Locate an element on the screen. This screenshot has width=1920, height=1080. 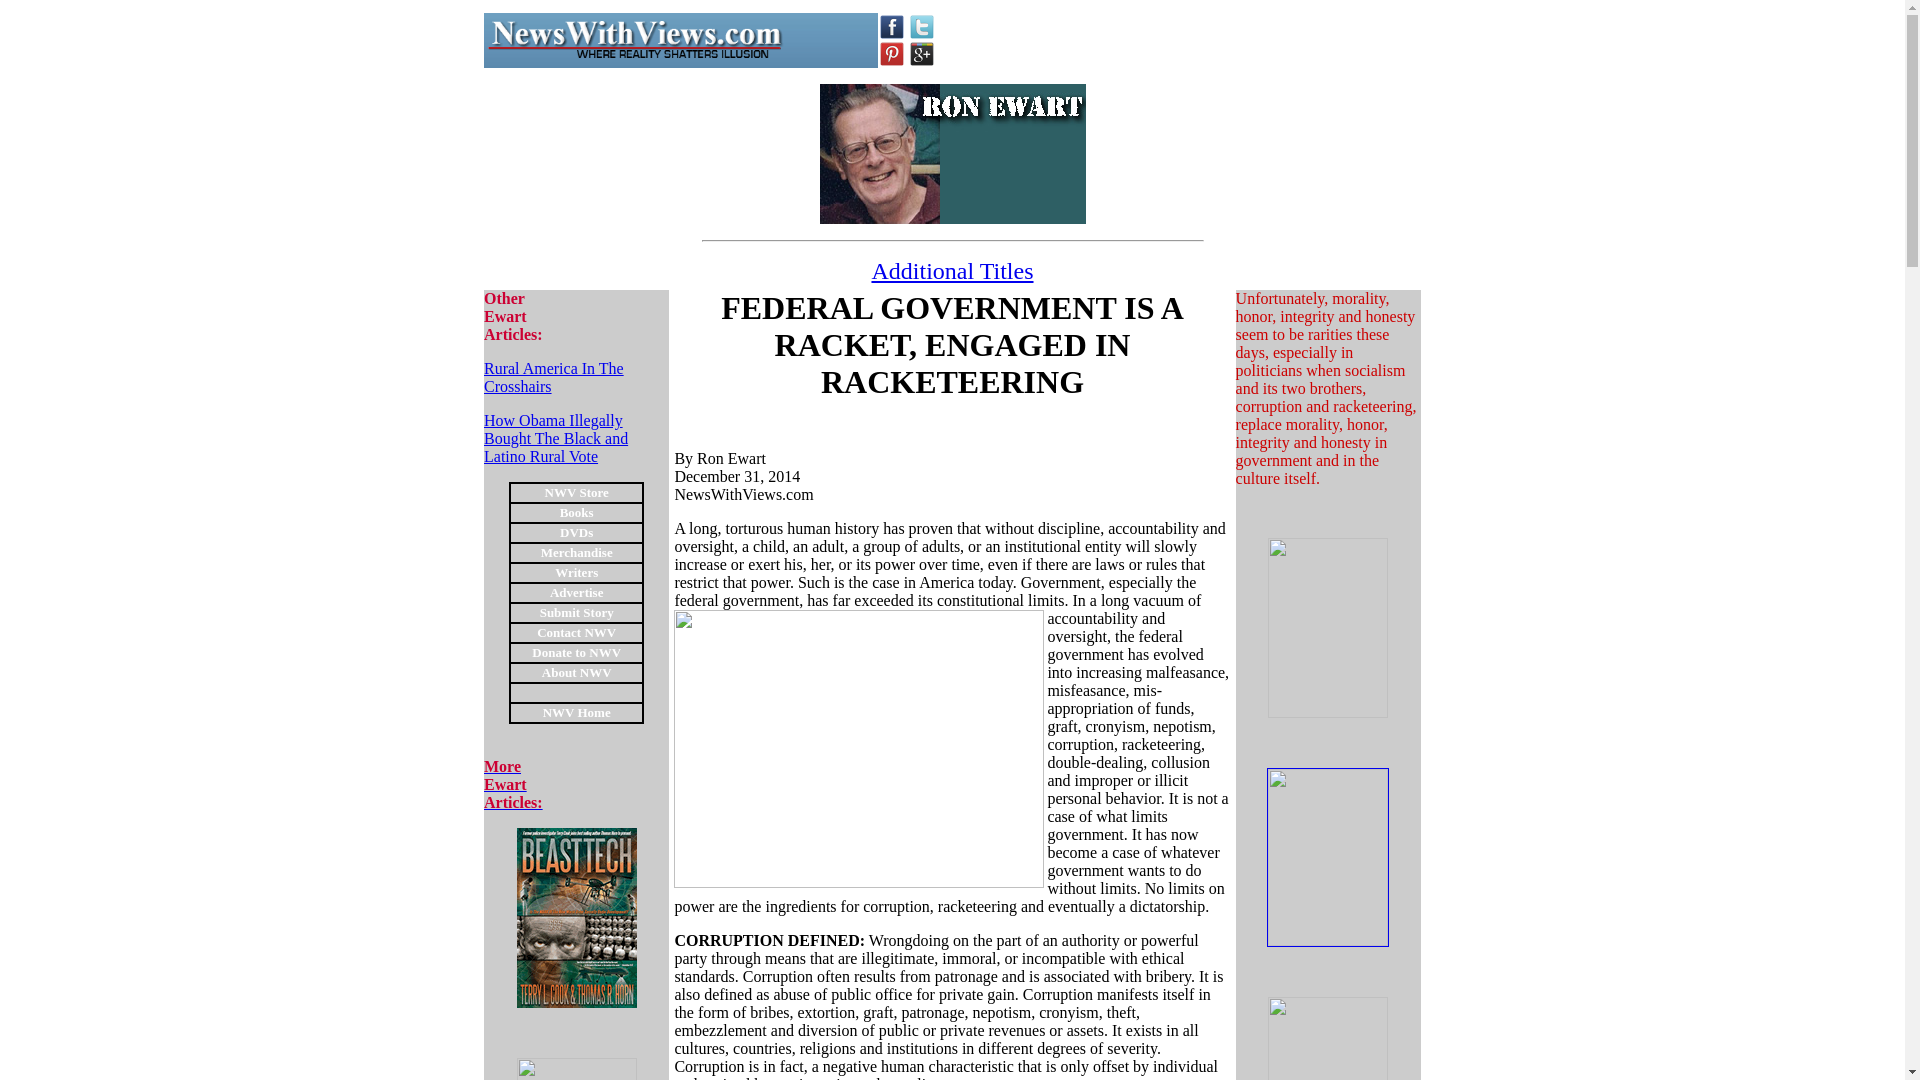
NewsWithViews on Pinterest is located at coordinates (892, 54).